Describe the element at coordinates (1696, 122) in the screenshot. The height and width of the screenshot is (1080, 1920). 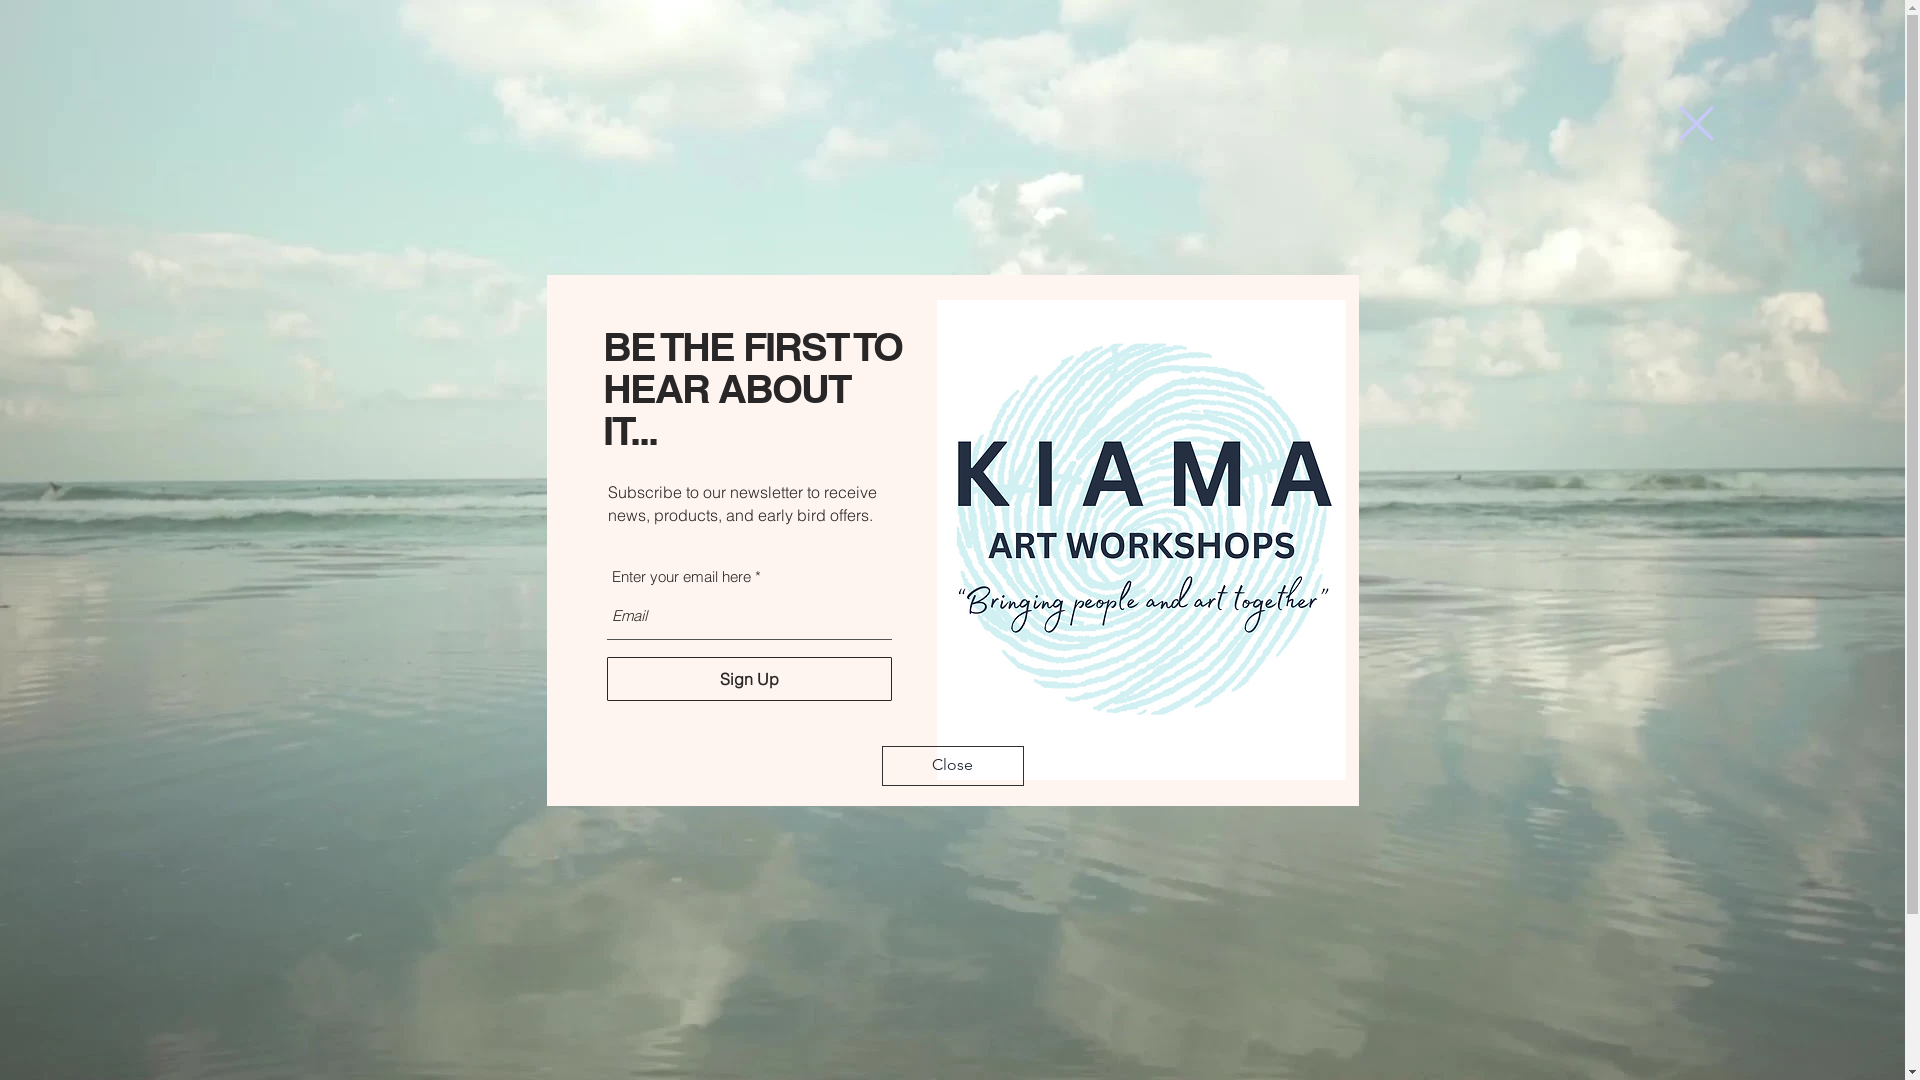
I see `Back to site` at that location.